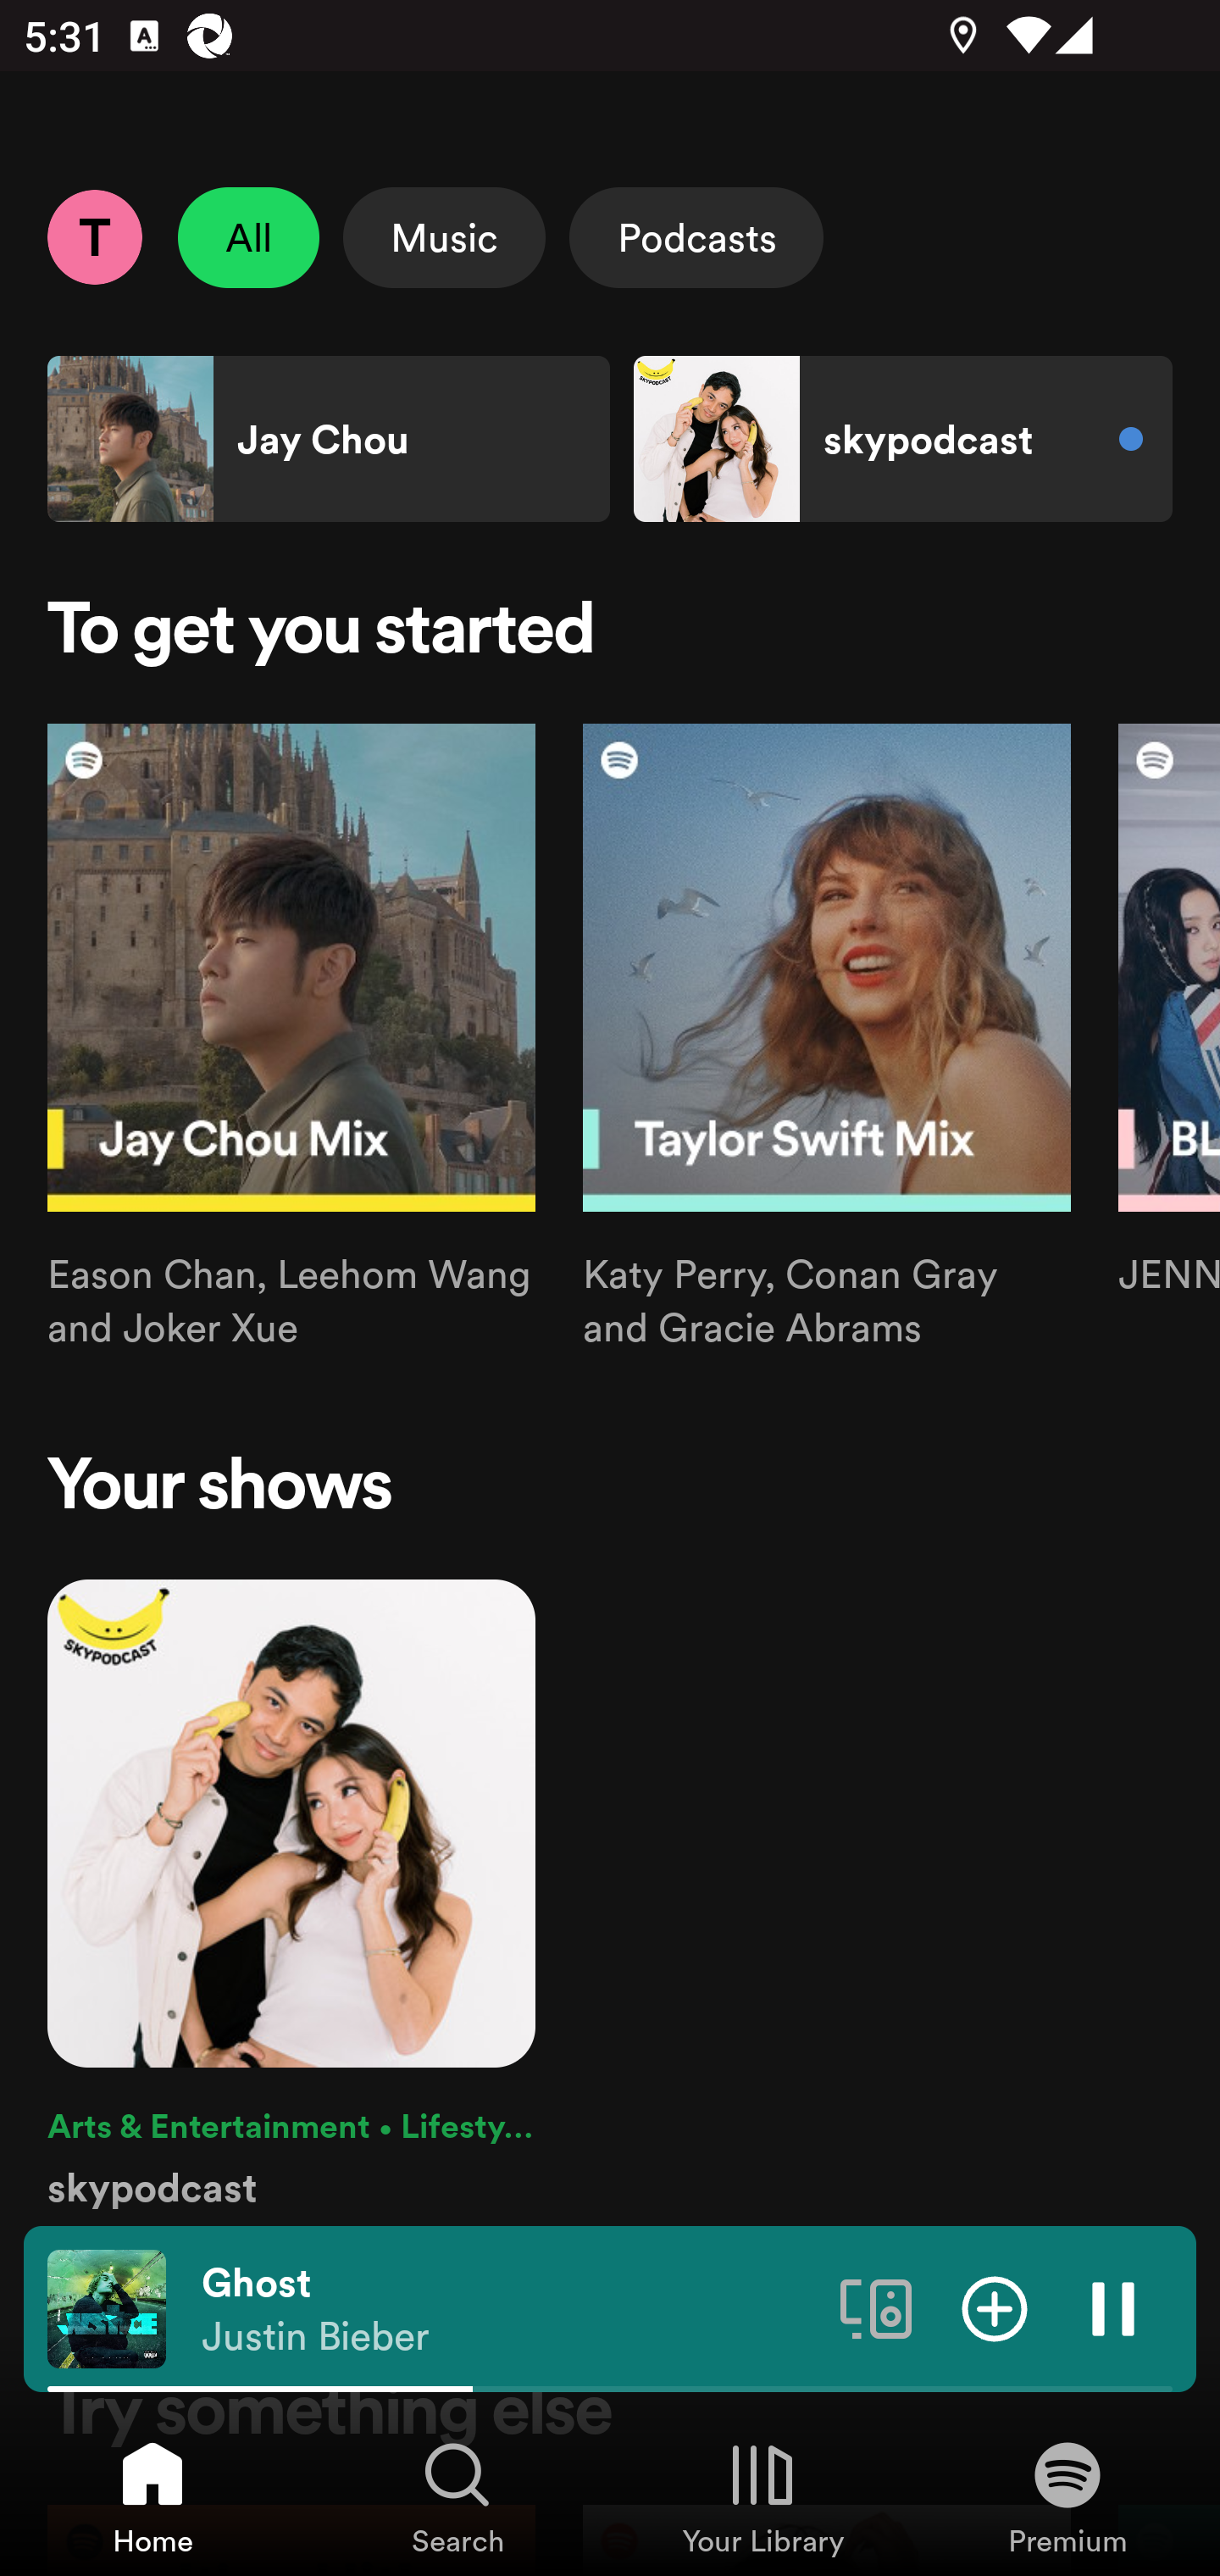 The width and height of the screenshot is (1220, 2576). I want to click on Profile, so click(94, 236).